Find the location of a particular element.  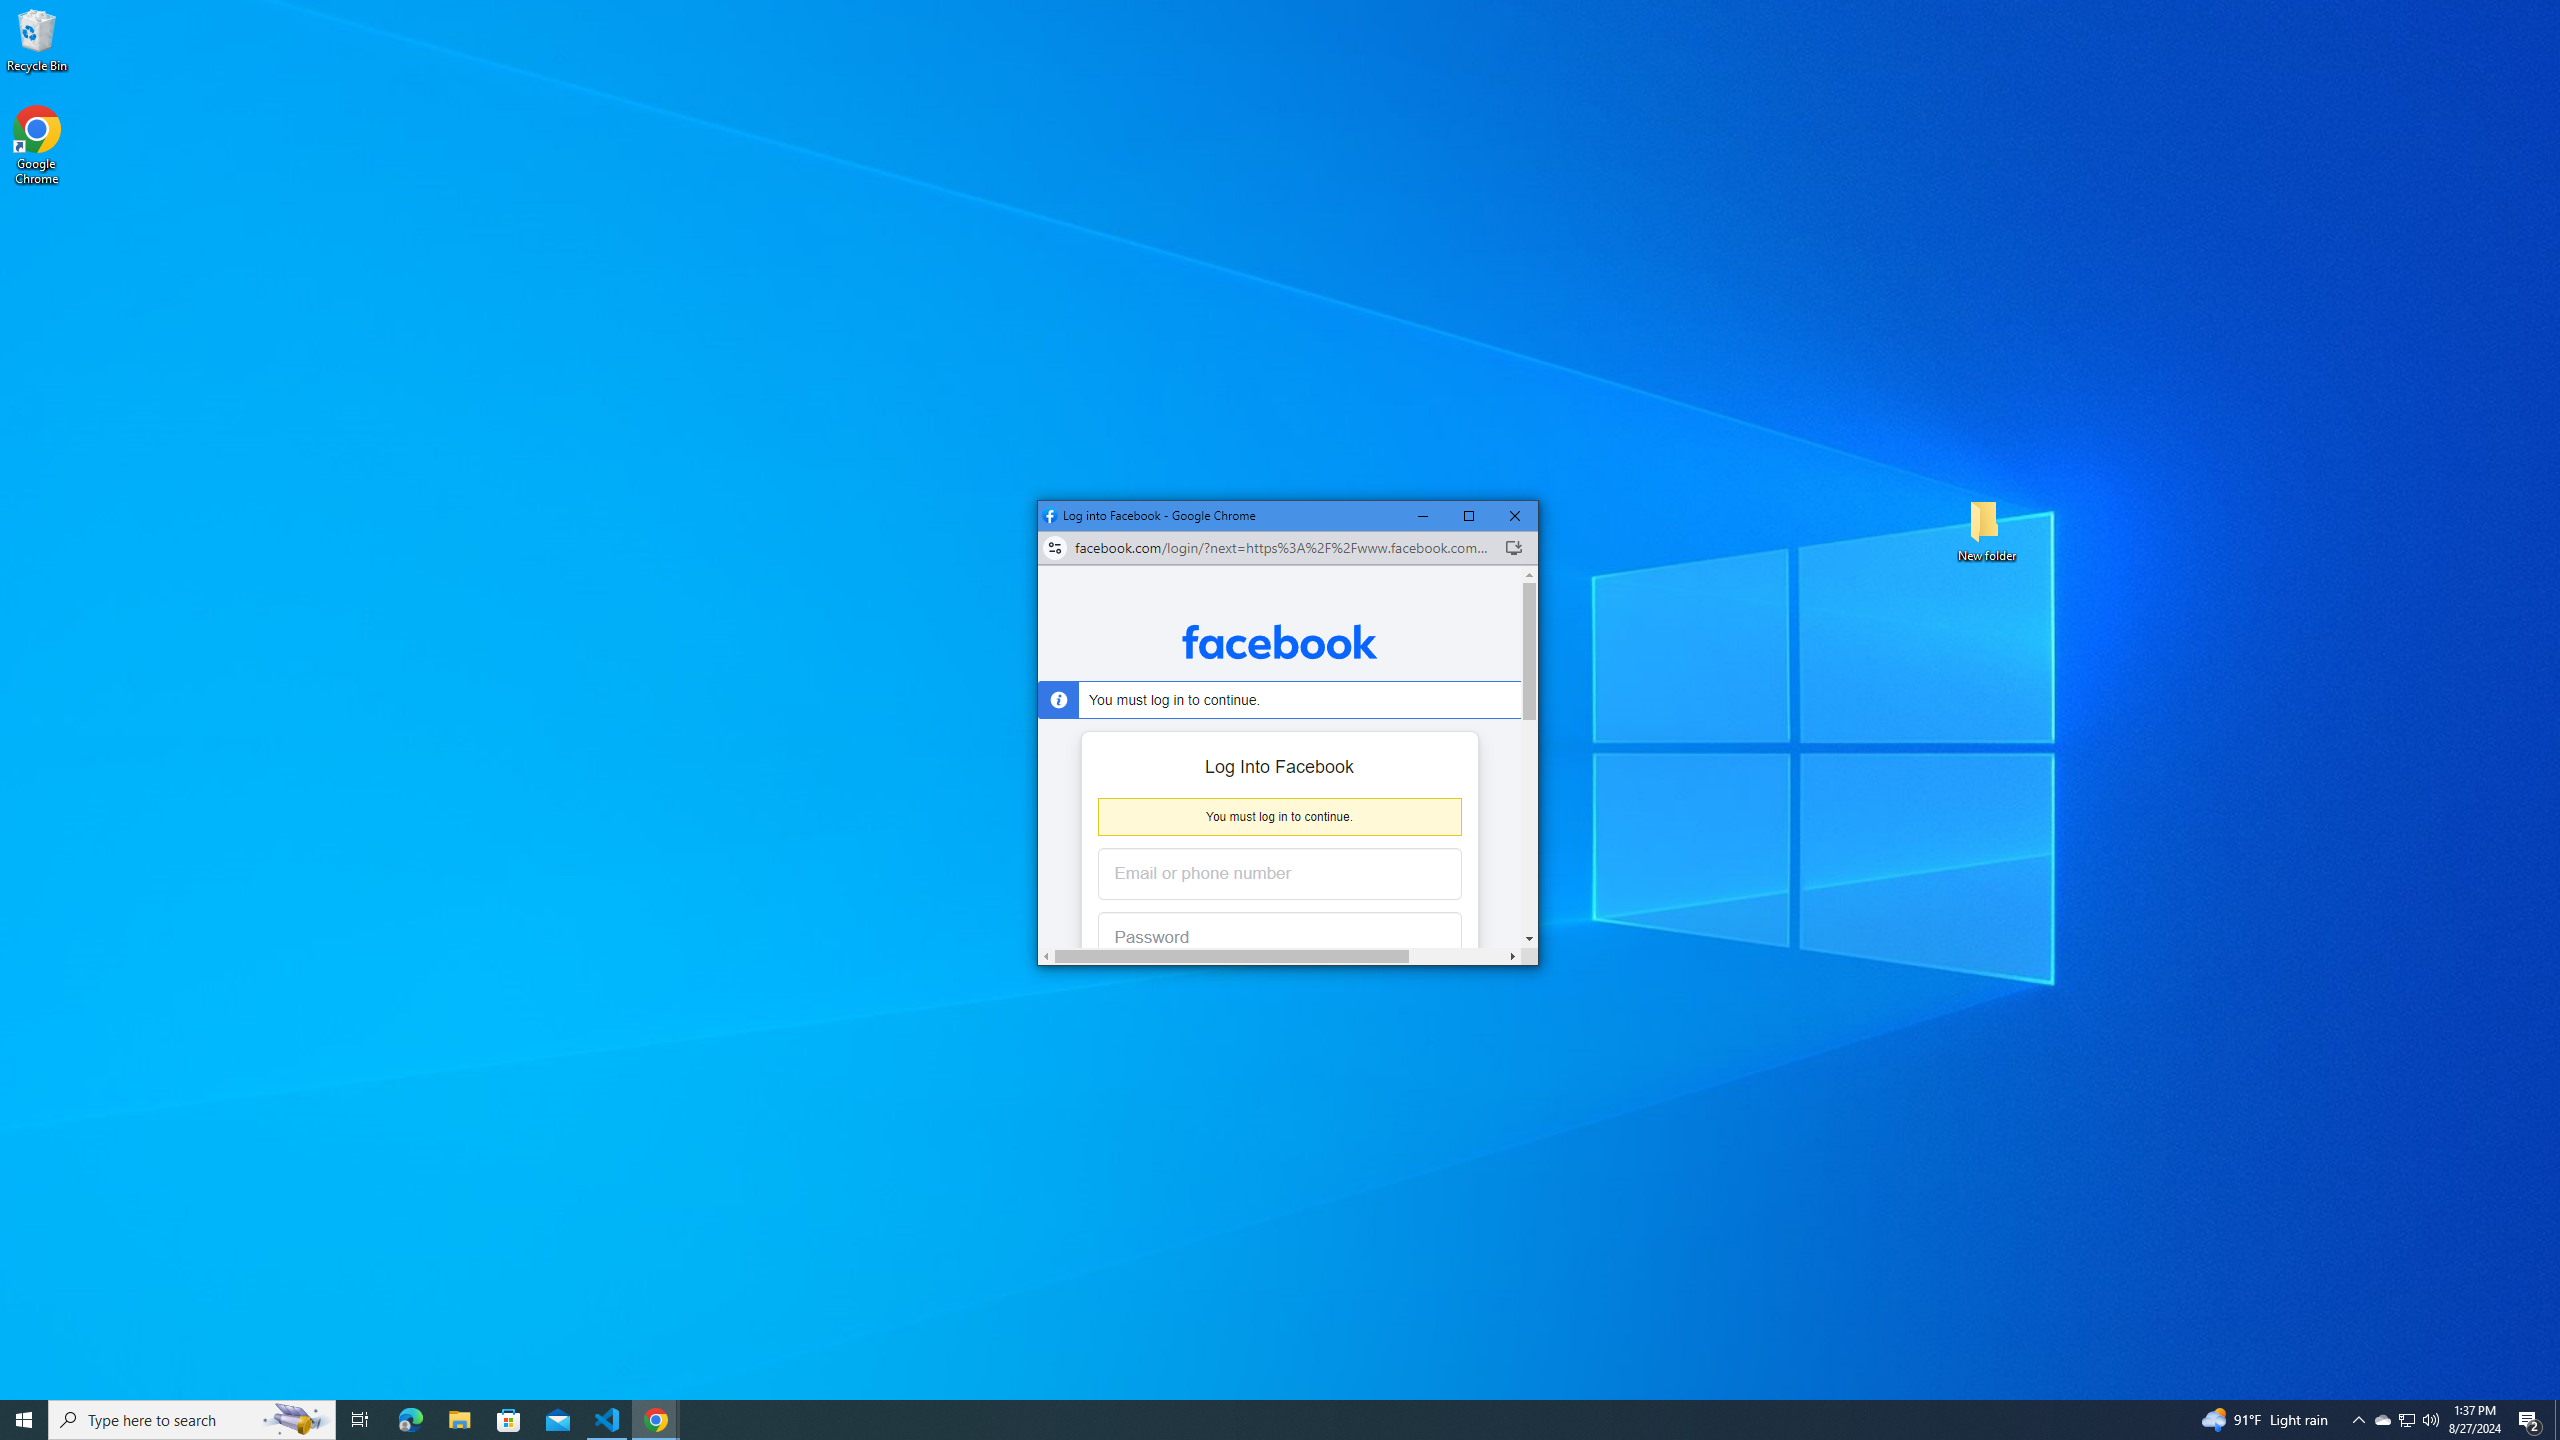

Google Chrome - 3 running windows is located at coordinates (656, 1420).